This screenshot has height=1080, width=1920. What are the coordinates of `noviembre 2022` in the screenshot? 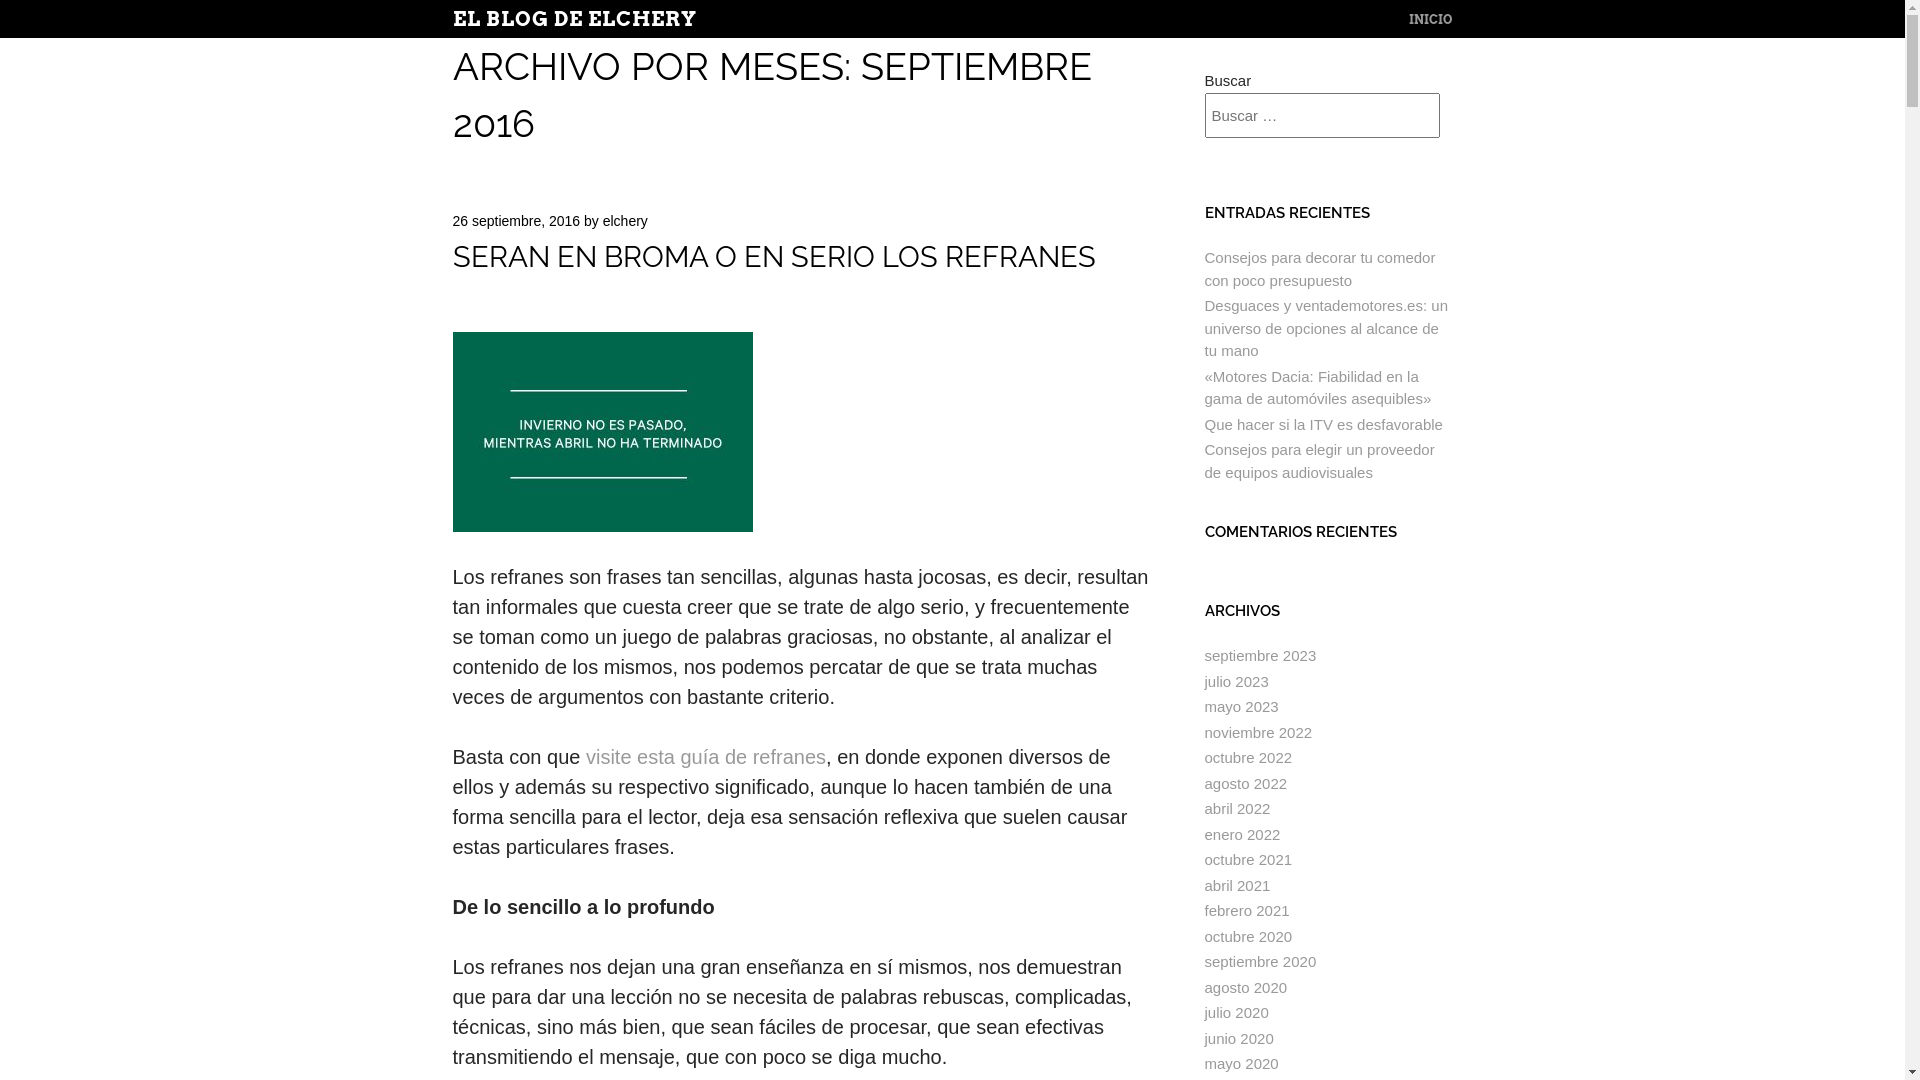 It's located at (1258, 732).